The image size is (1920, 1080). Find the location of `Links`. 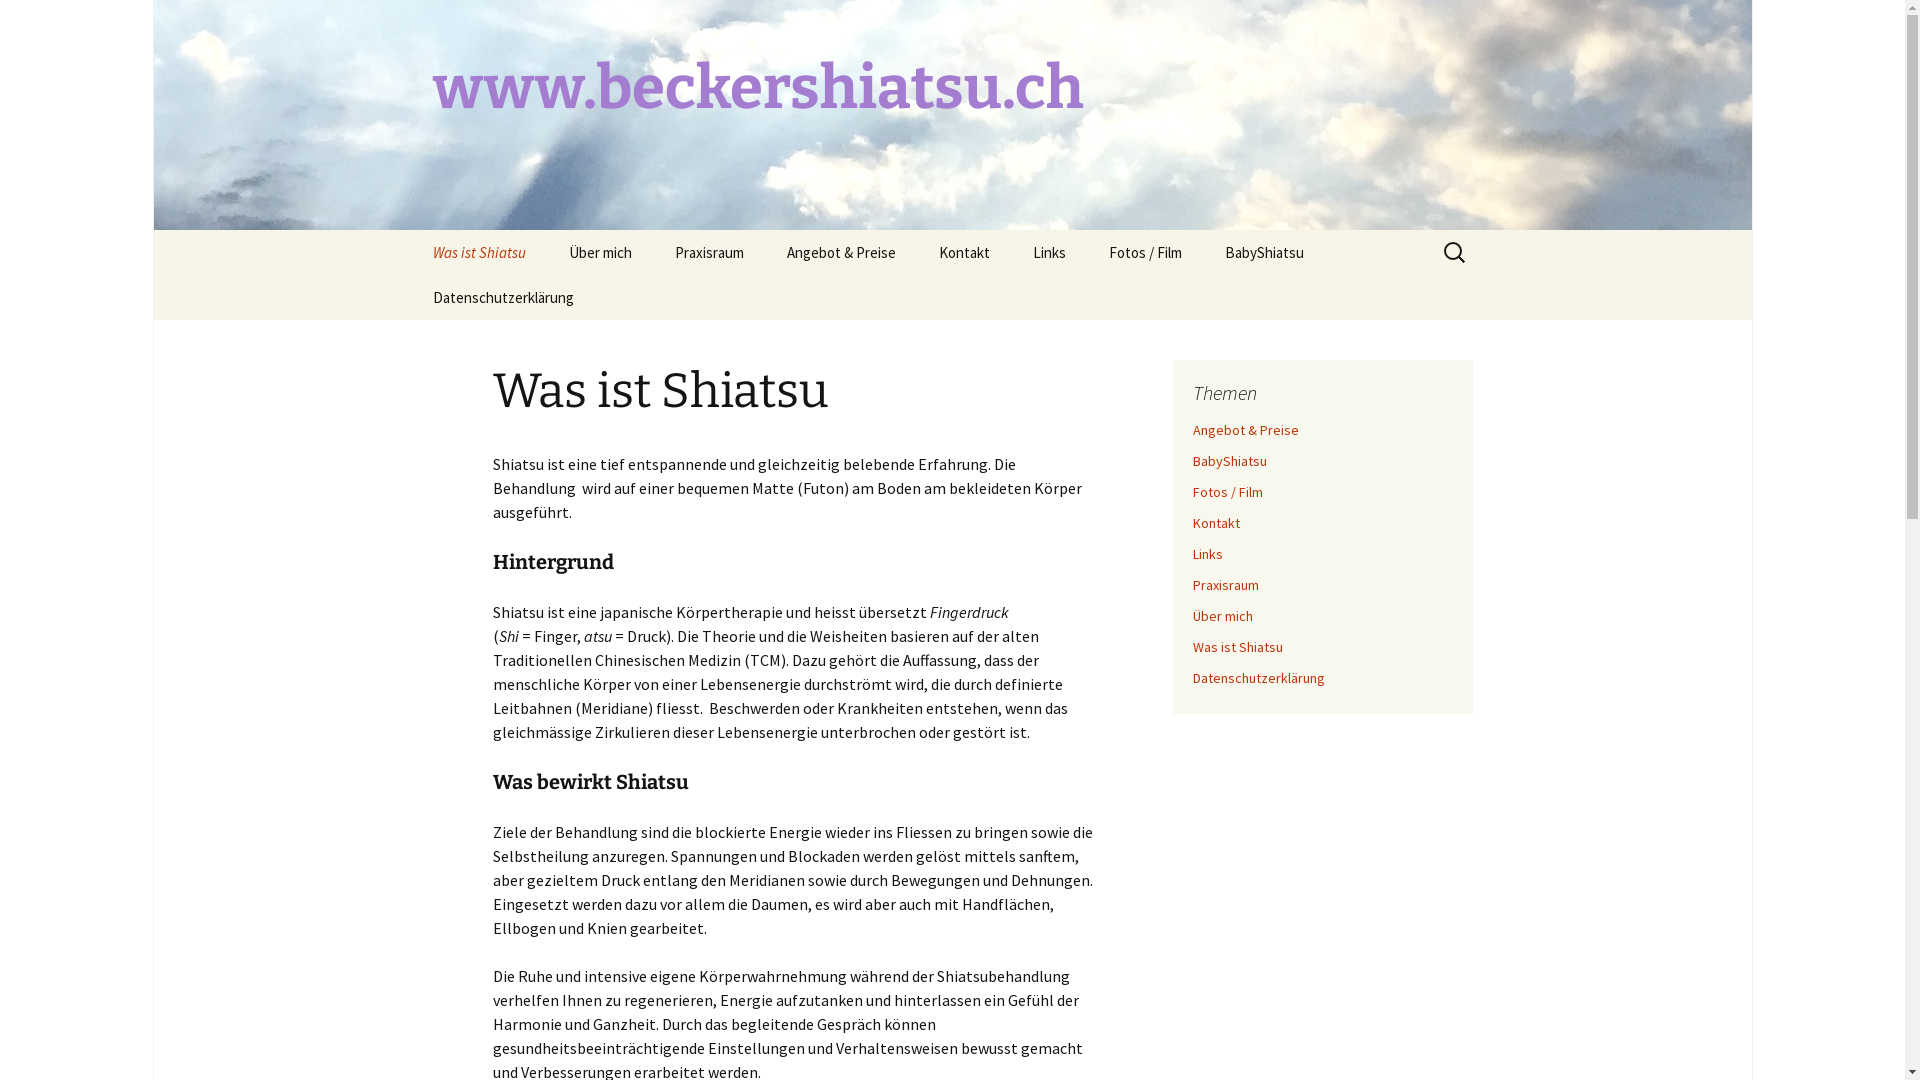

Links is located at coordinates (1048, 252).